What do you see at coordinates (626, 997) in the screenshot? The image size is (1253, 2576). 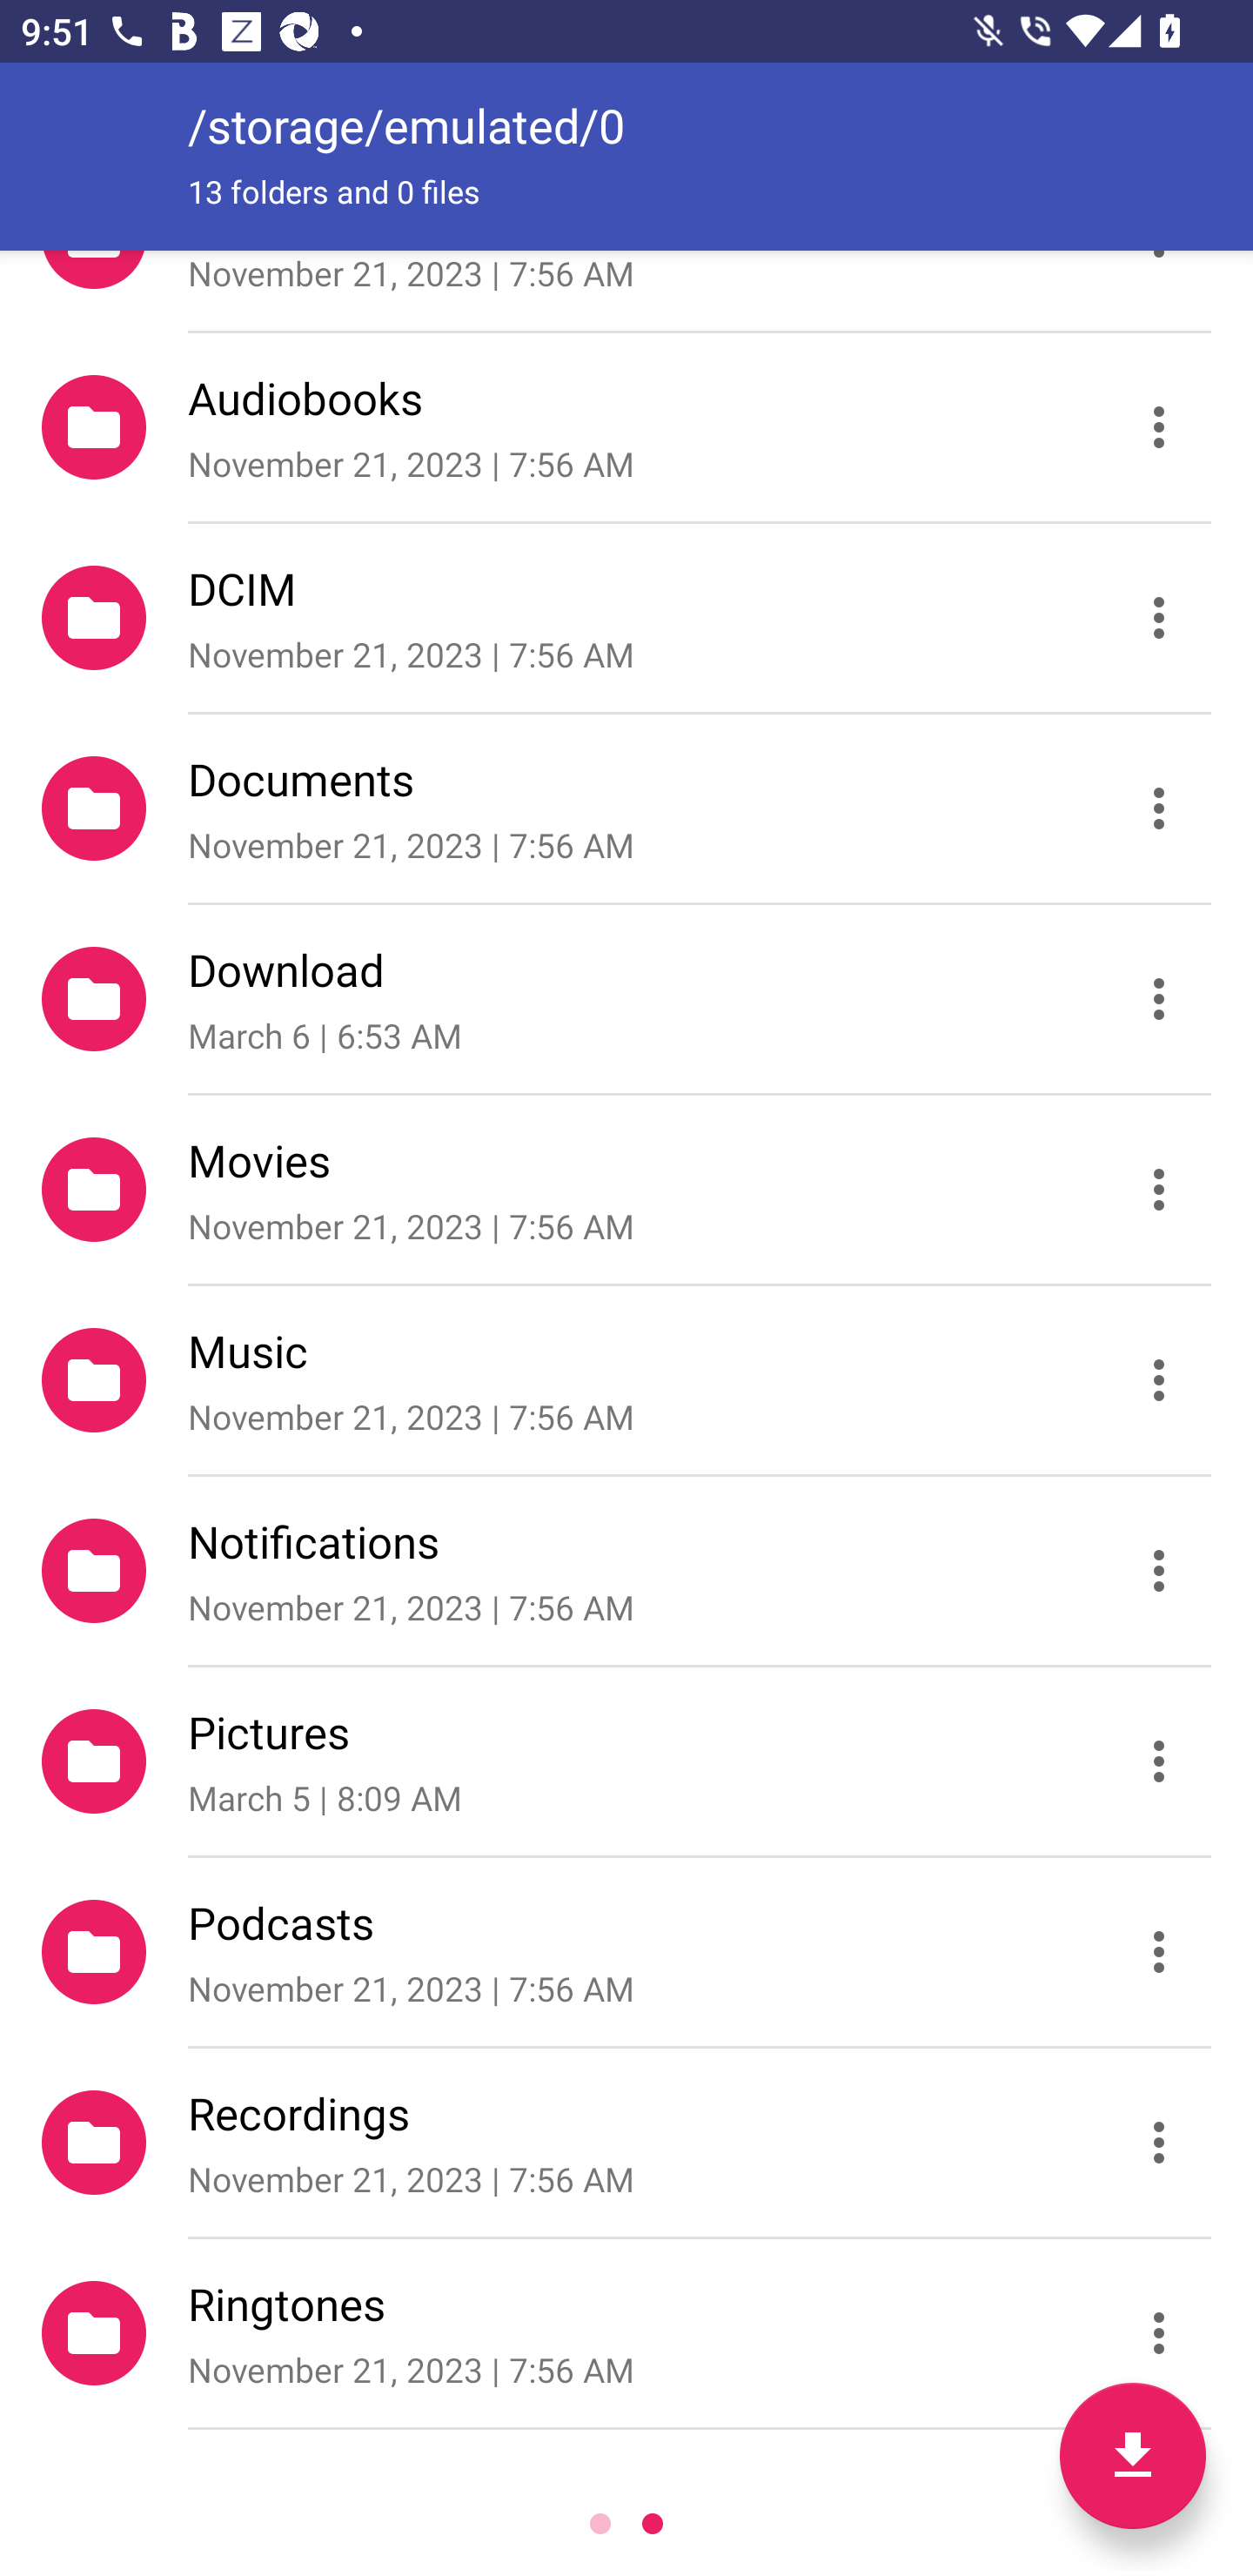 I see `Download March 6 | 6:53 AM` at bounding box center [626, 997].